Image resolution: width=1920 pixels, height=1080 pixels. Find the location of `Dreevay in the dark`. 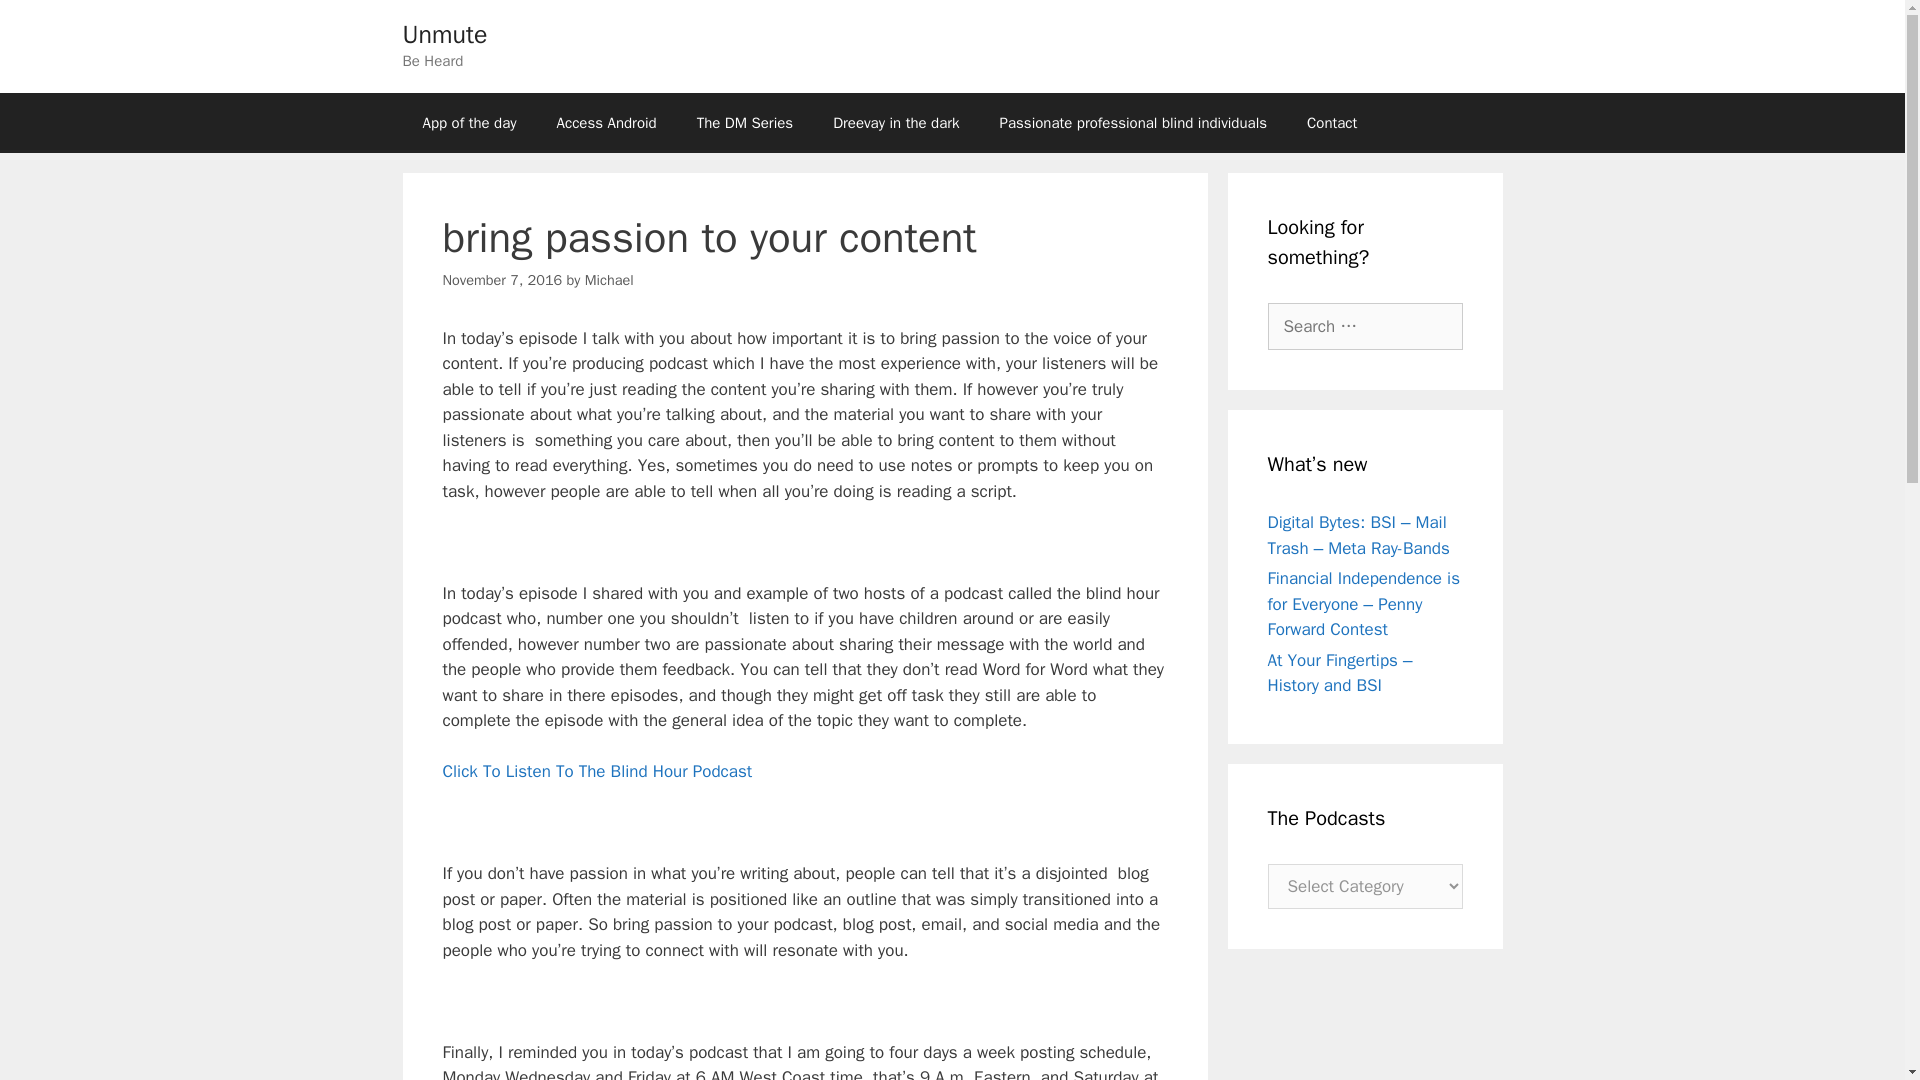

Dreevay in the dark is located at coordinates (896, 122).